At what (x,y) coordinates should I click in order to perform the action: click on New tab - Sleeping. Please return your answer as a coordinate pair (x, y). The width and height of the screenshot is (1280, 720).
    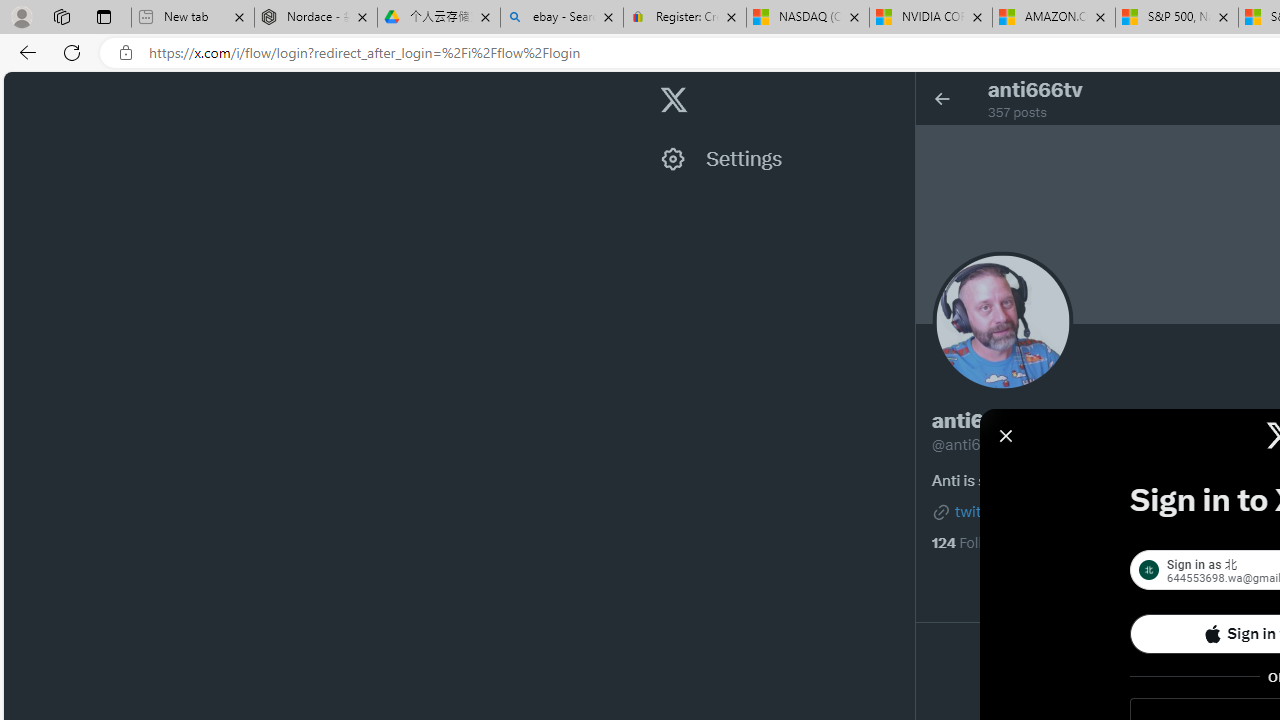
    Looking at the image, I should click on (192, 18).